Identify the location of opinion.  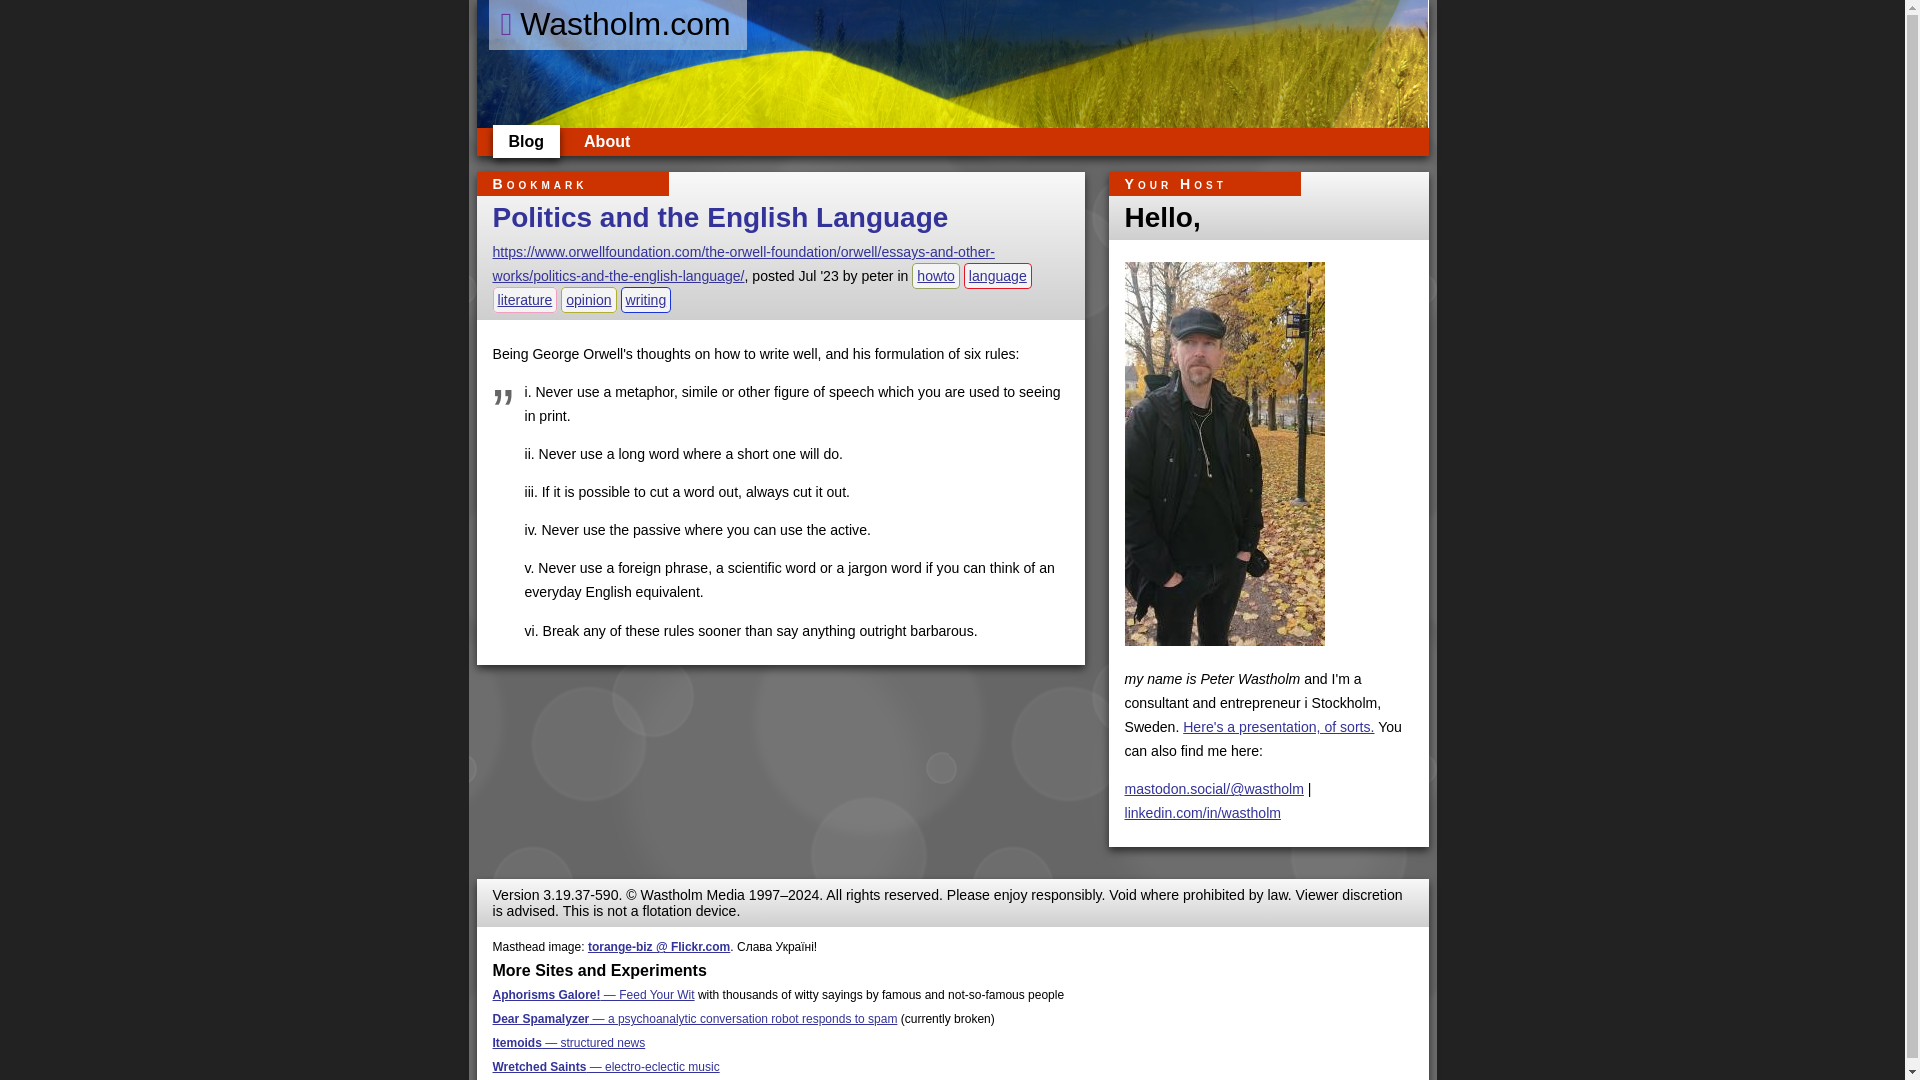
(588, 300).